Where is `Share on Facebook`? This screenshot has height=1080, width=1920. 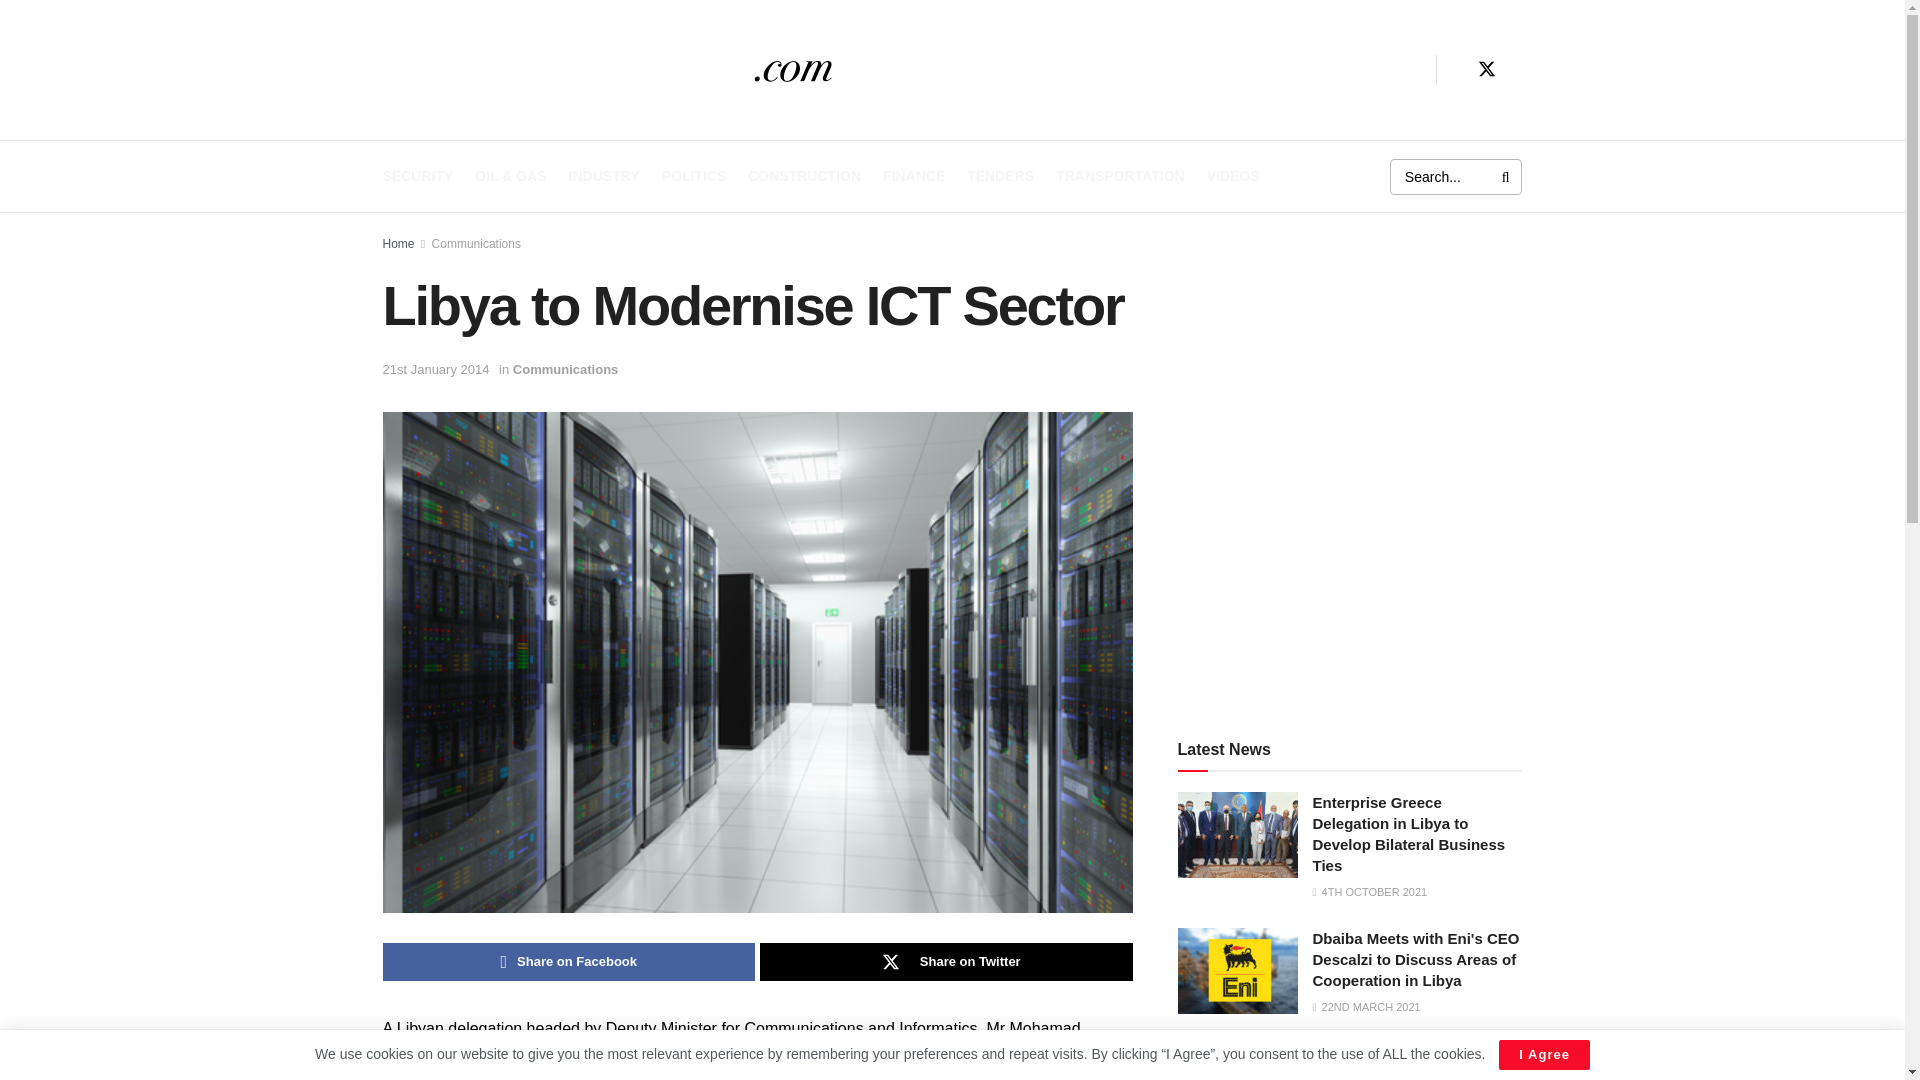 Share on Facebook is located at coordinates (568, 961).